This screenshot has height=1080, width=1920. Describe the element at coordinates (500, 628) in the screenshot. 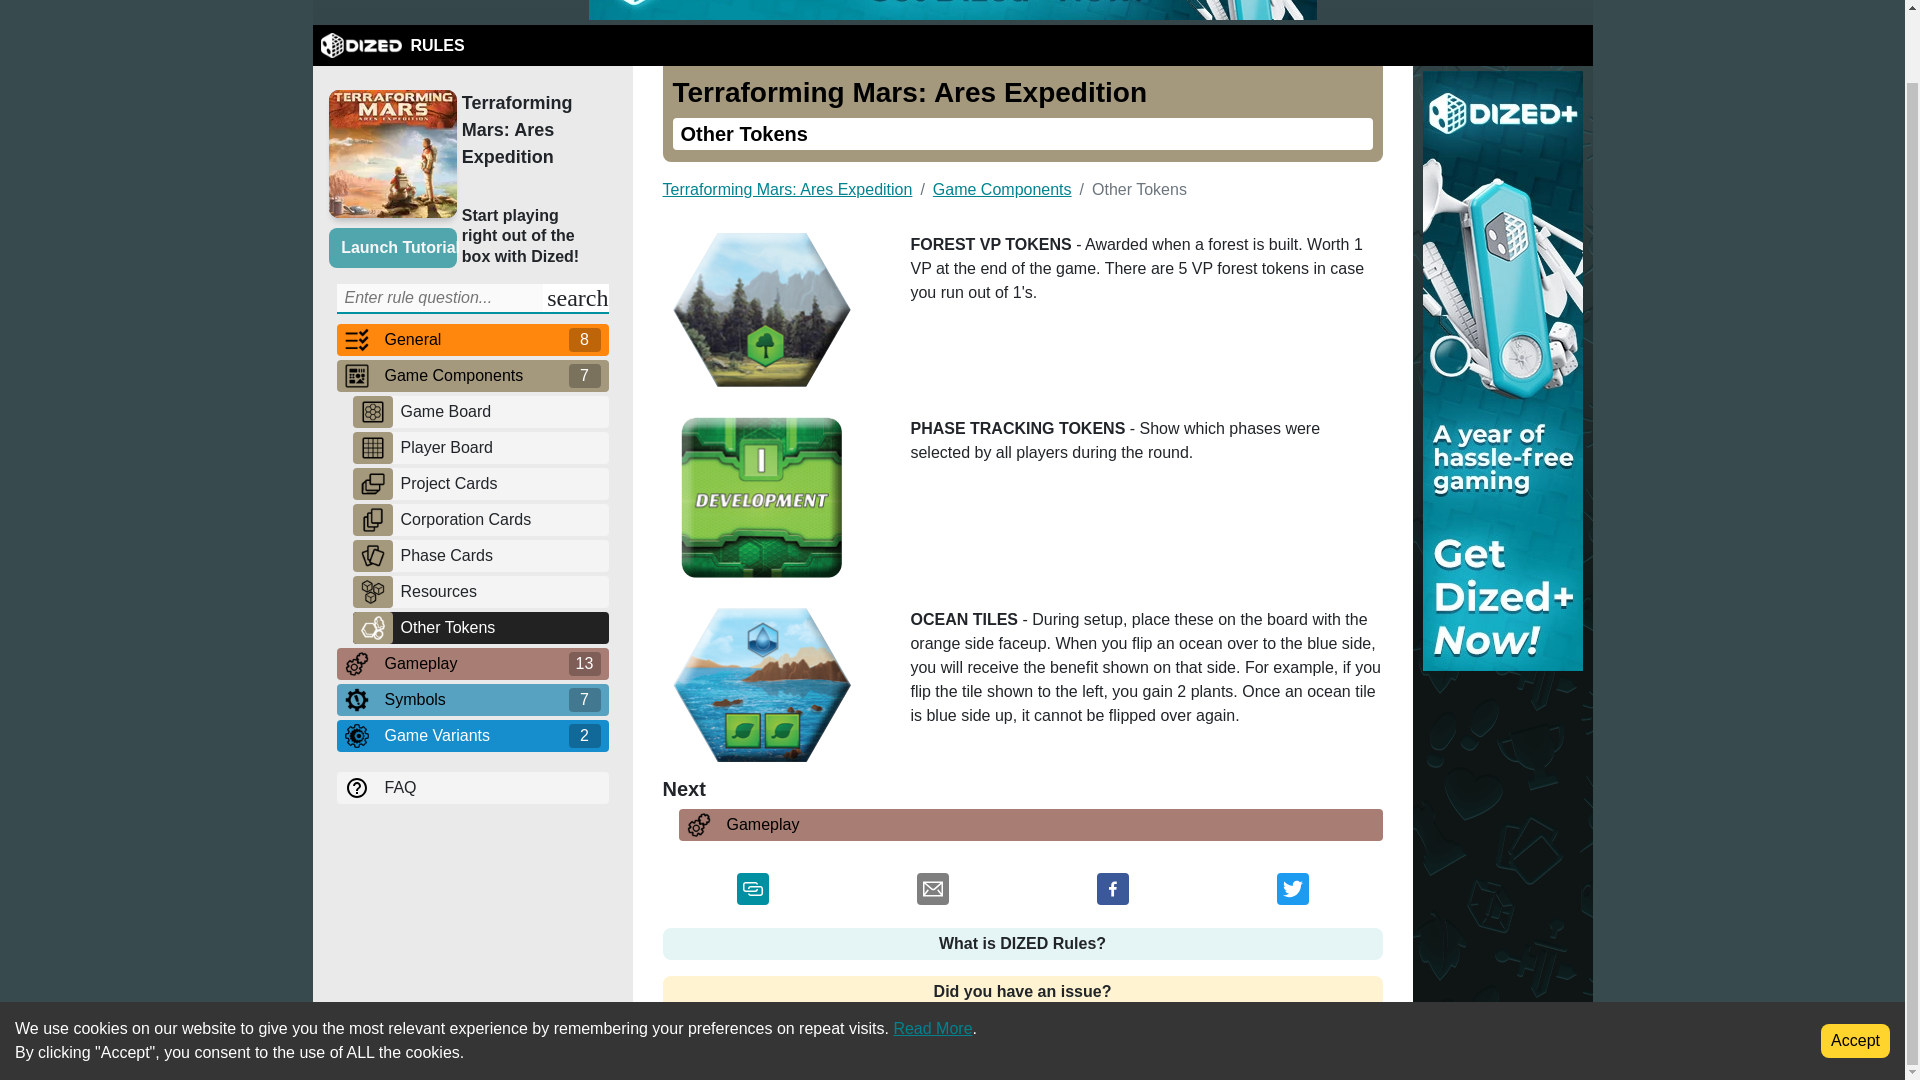

I see `Other Tokens` at that location.